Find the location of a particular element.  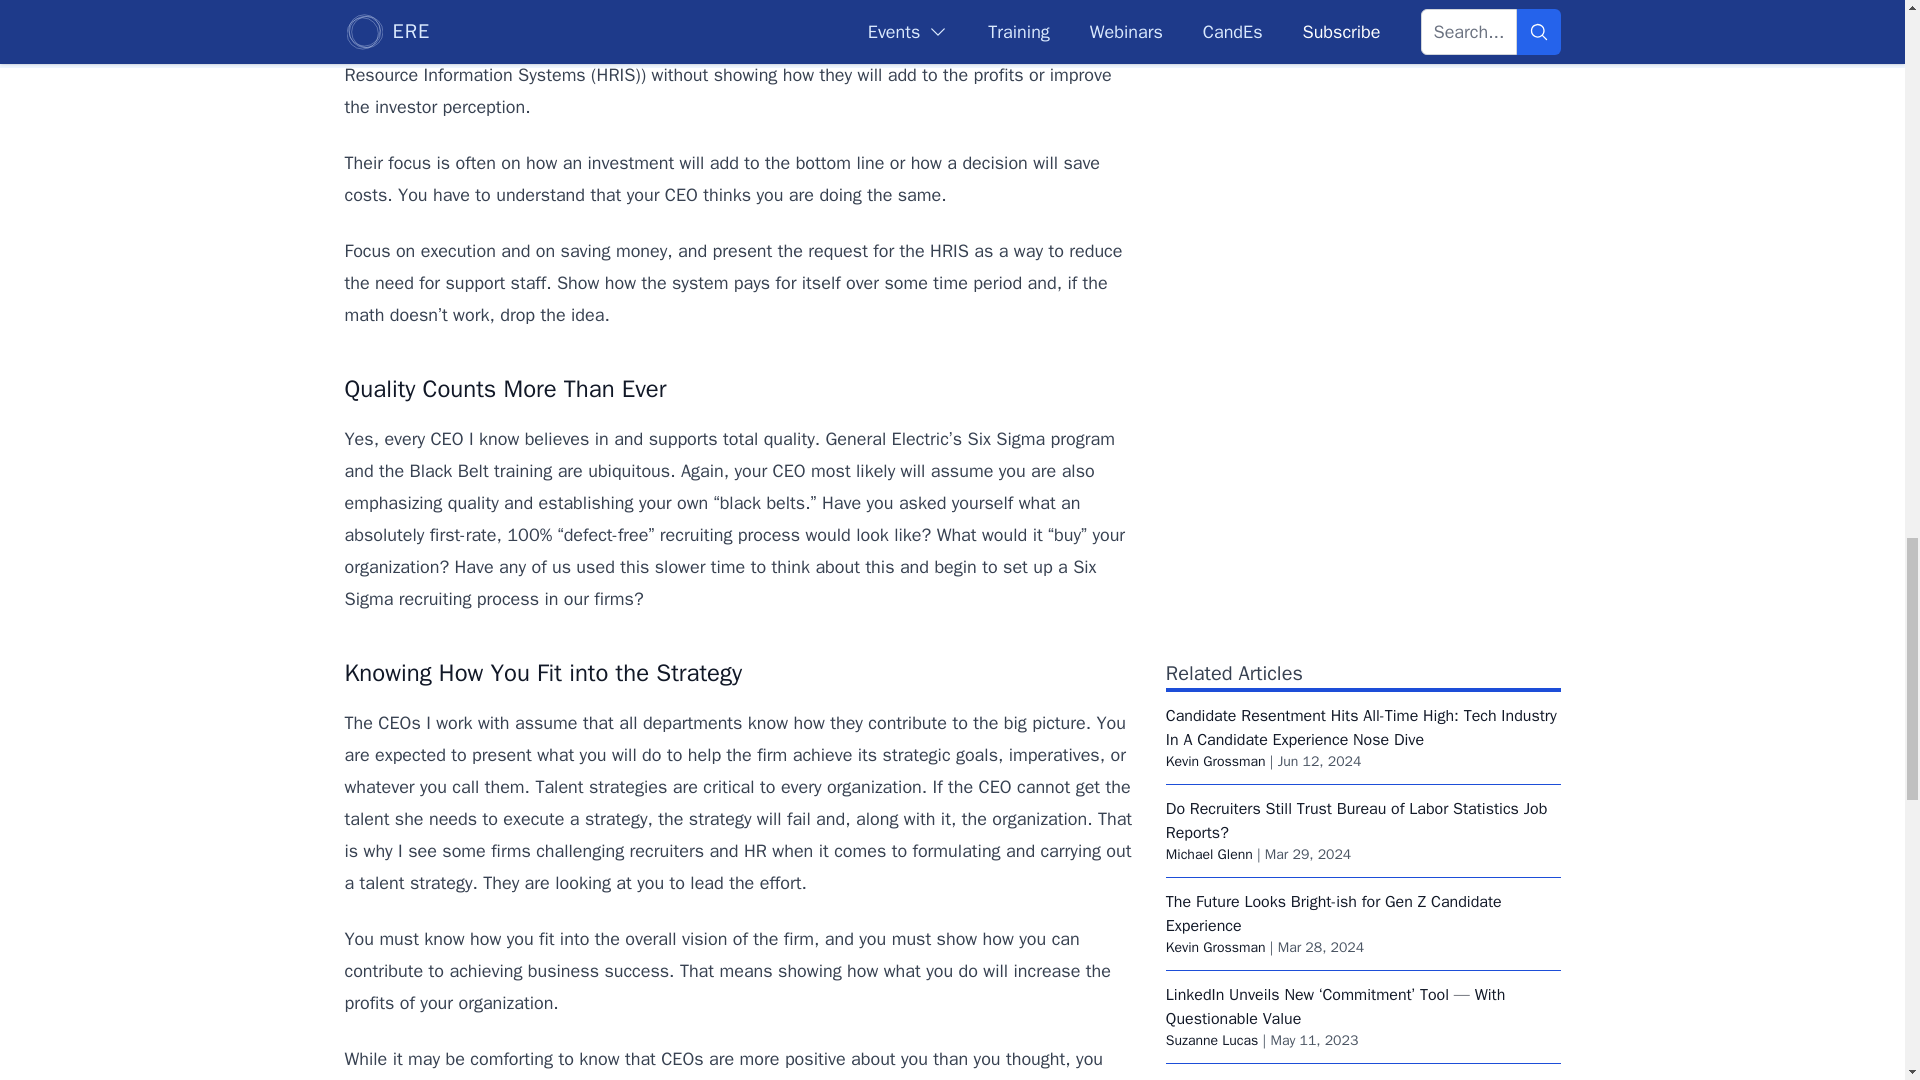

Michael Glenn is located at coordinates (1209, 854).